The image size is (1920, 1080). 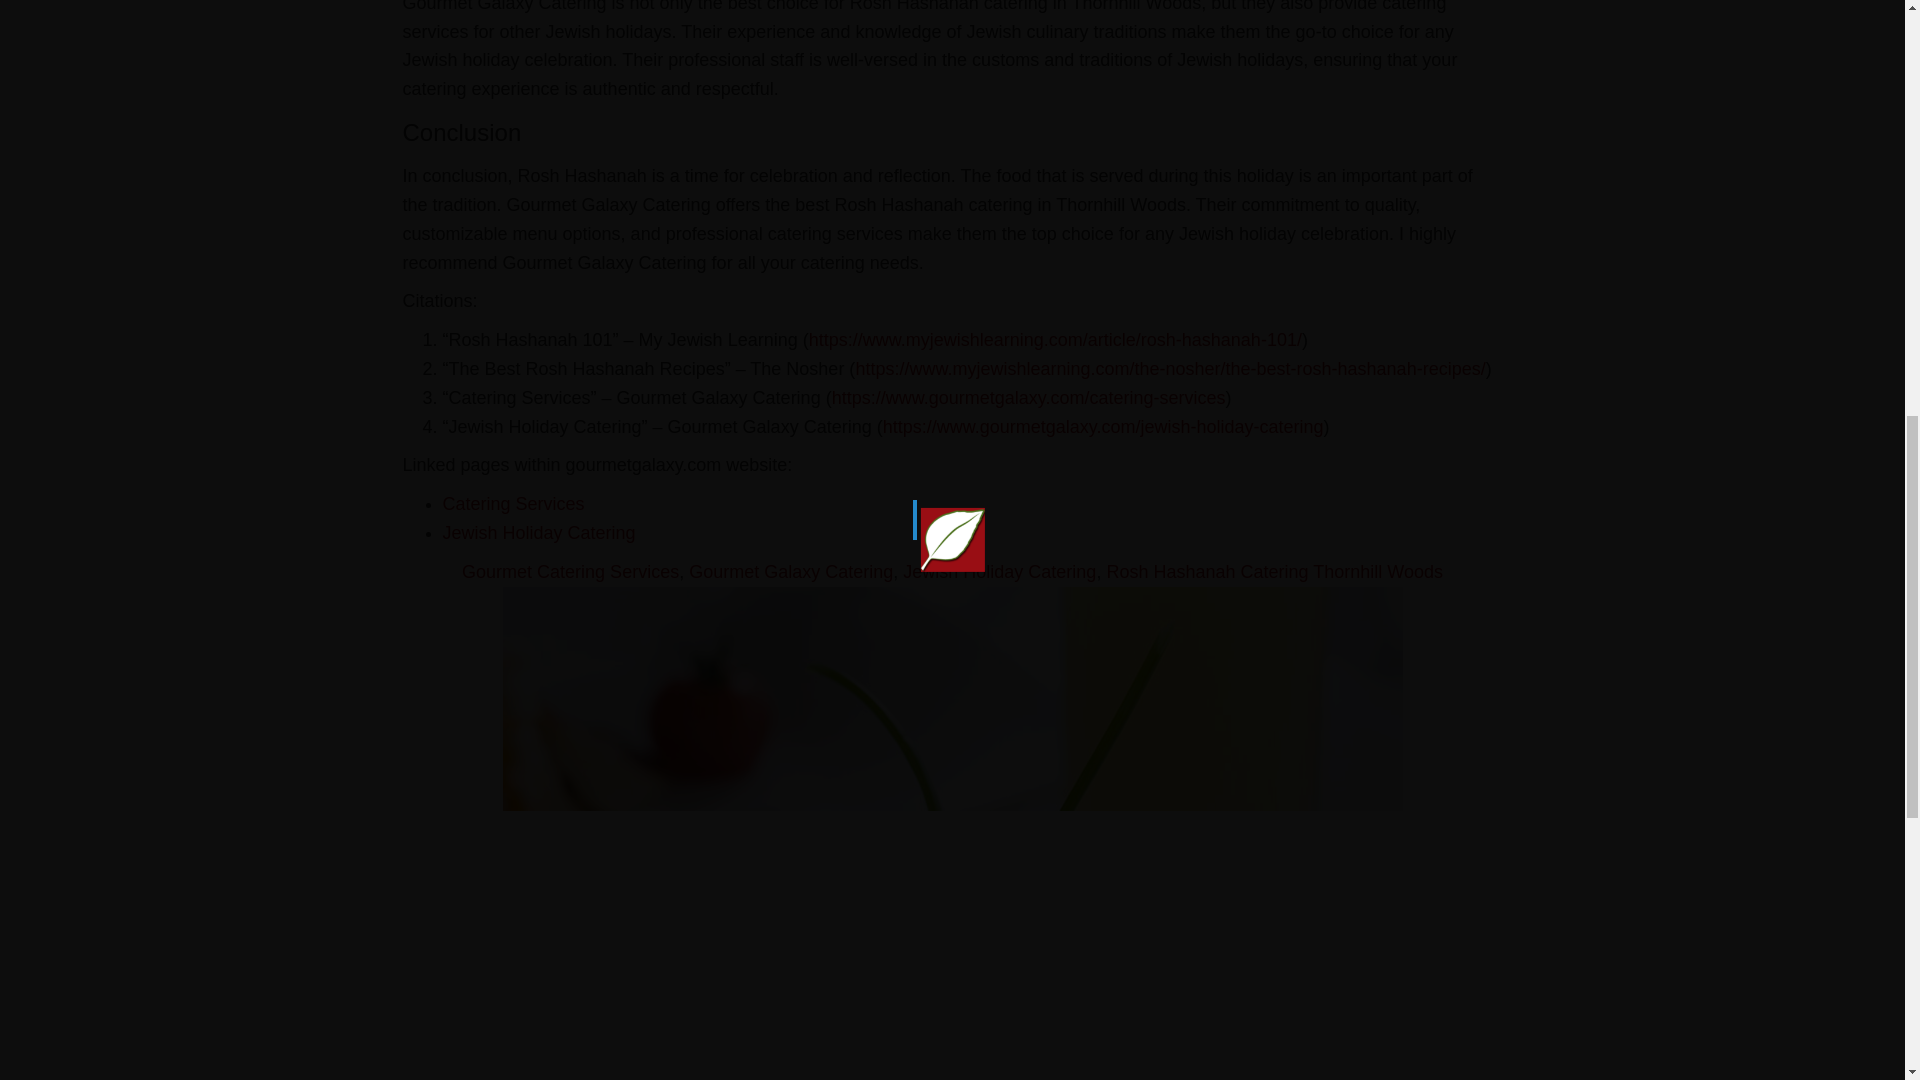 I want to click on Gourmet Galaxy Catering, so click(x=790, y=572).